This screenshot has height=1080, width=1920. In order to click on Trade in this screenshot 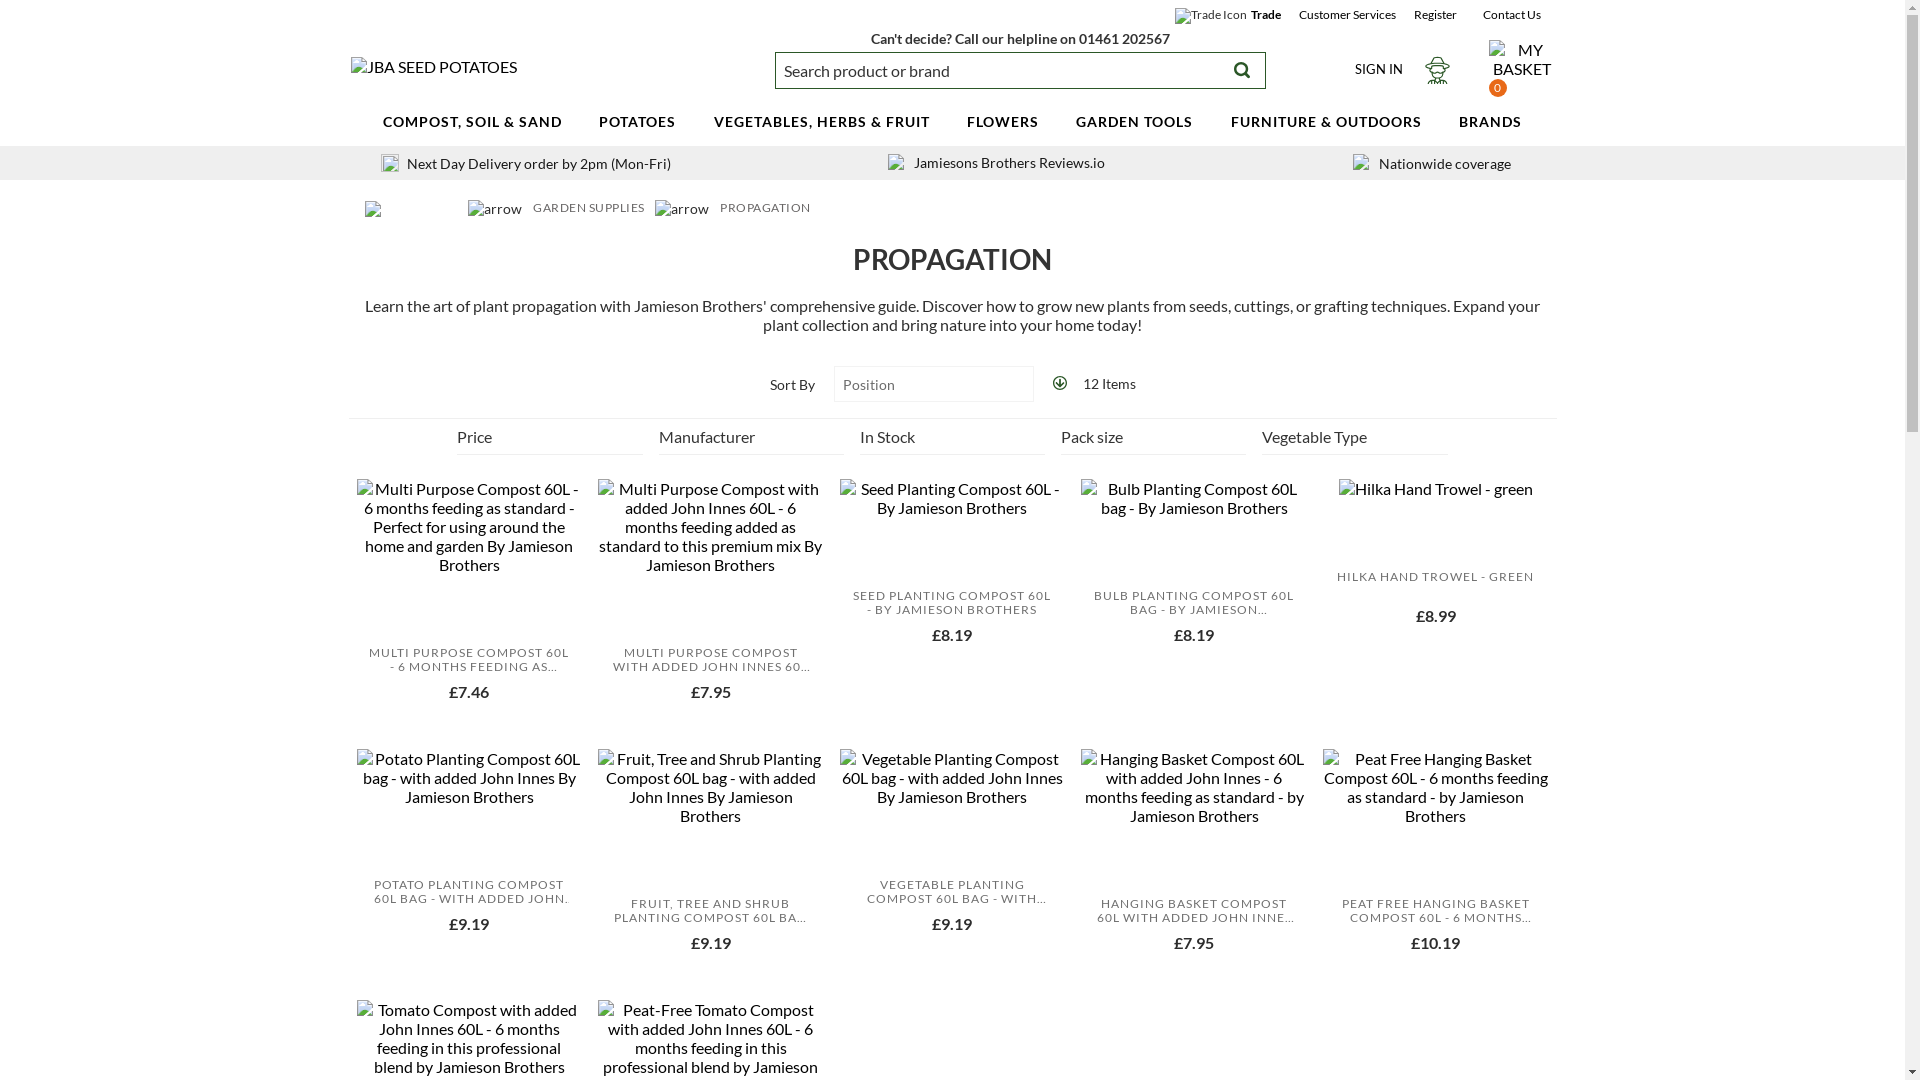, I will do `click(1264, 14)`.